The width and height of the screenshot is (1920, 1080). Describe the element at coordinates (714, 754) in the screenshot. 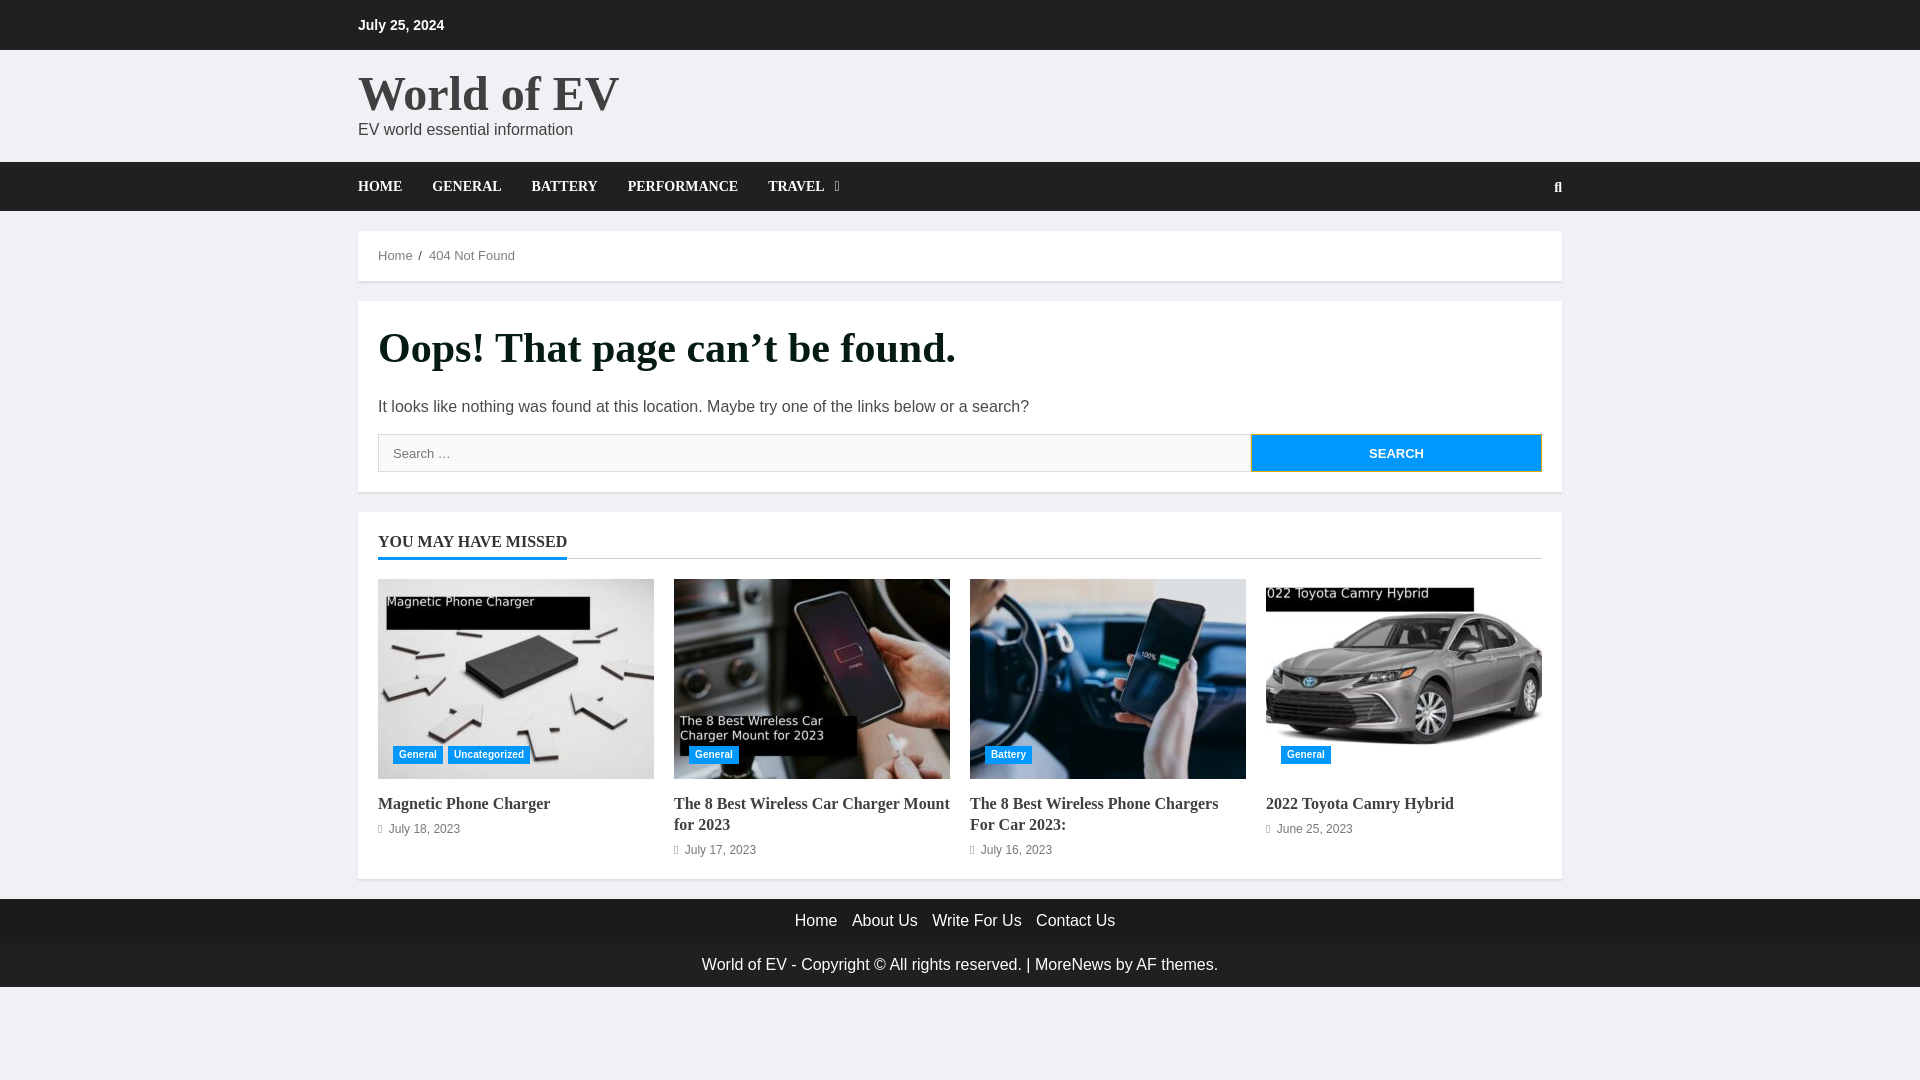

I see `General` at that location.